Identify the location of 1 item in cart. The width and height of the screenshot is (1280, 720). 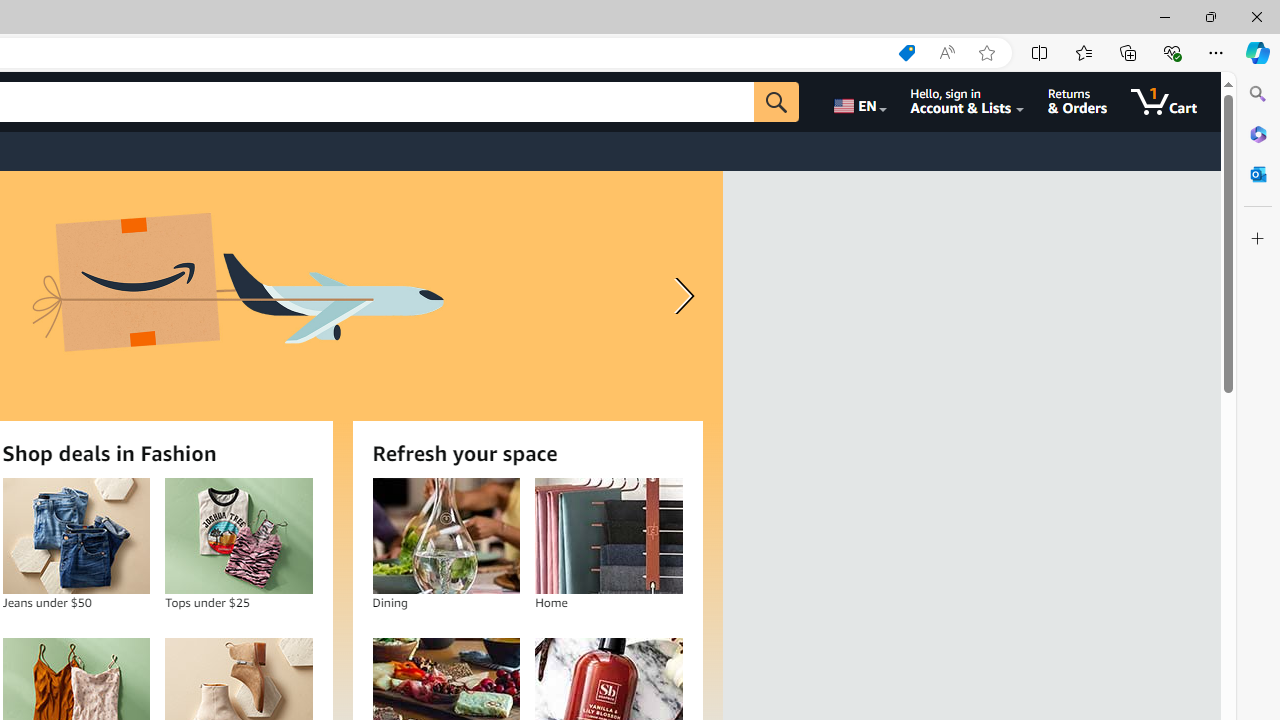
(1164, 102).